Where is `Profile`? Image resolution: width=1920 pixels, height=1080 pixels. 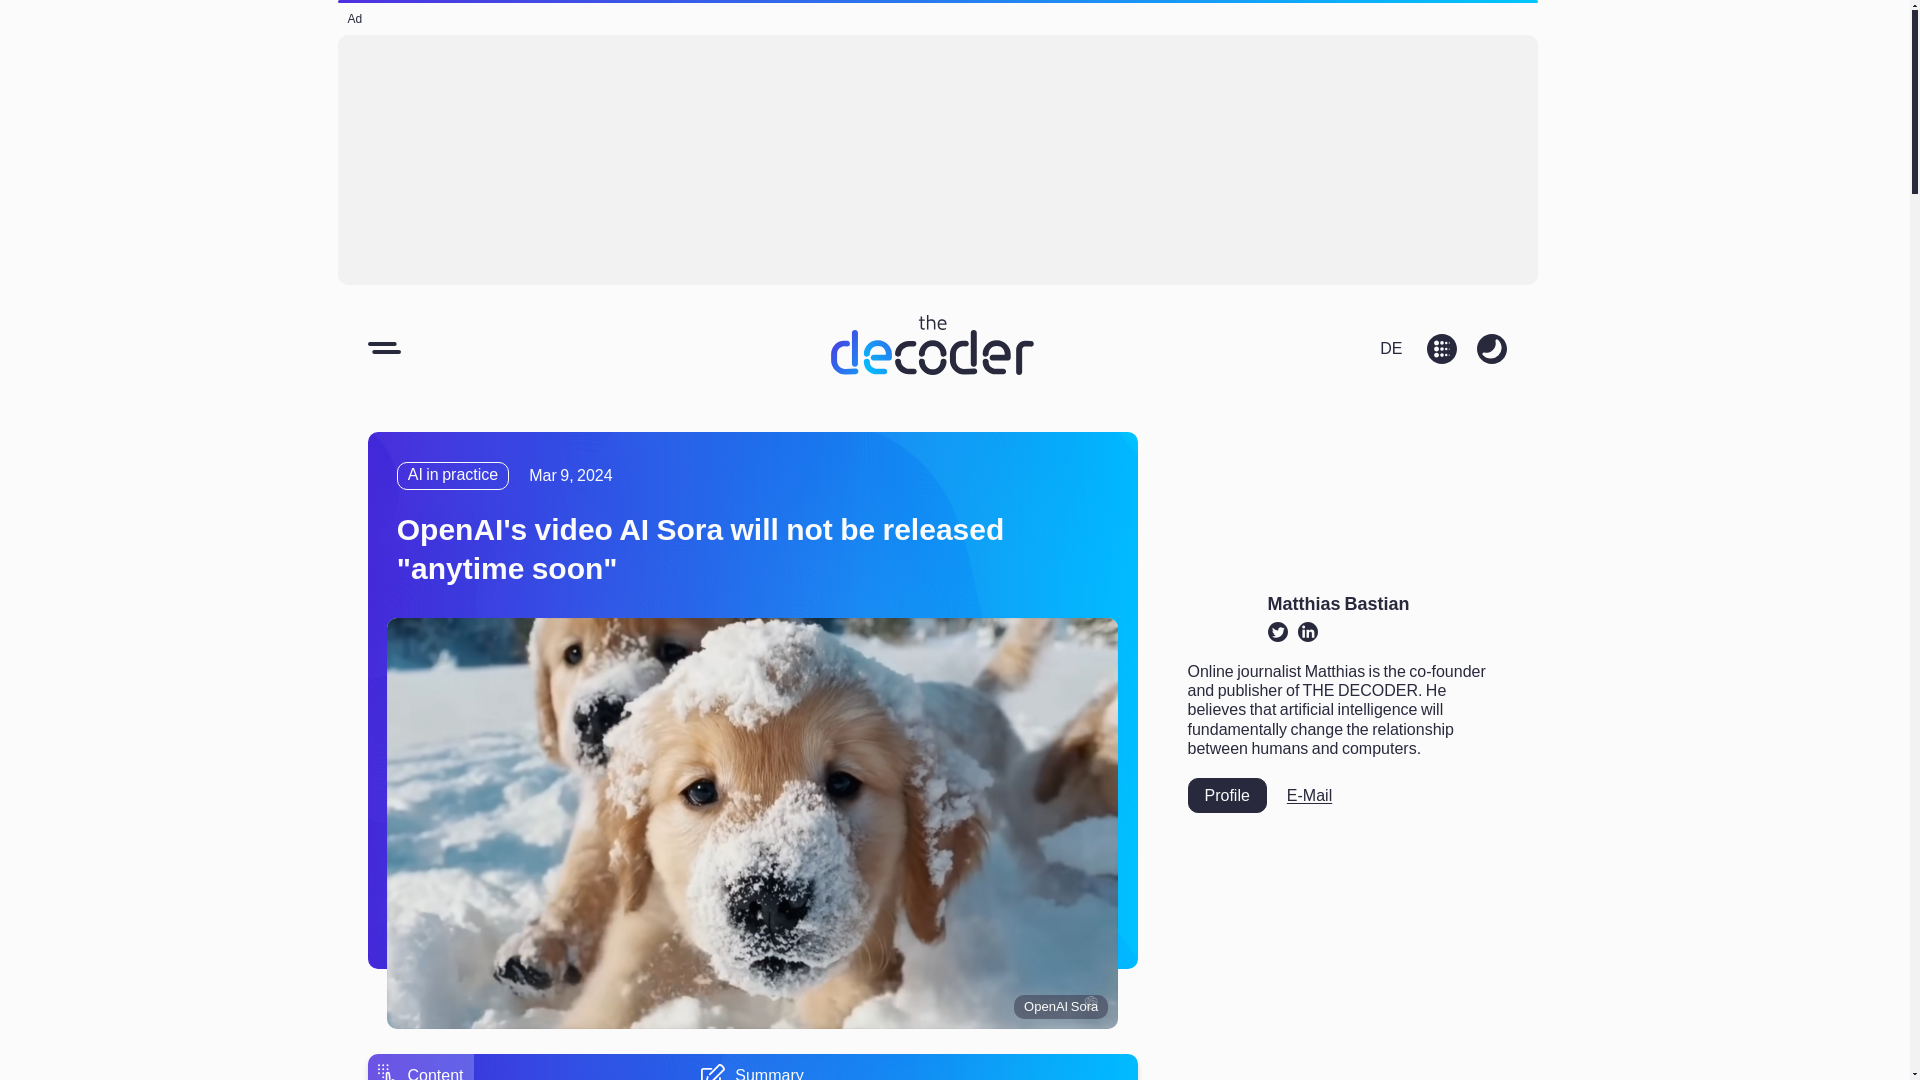
Profile is located at coordinates (1228, 795).